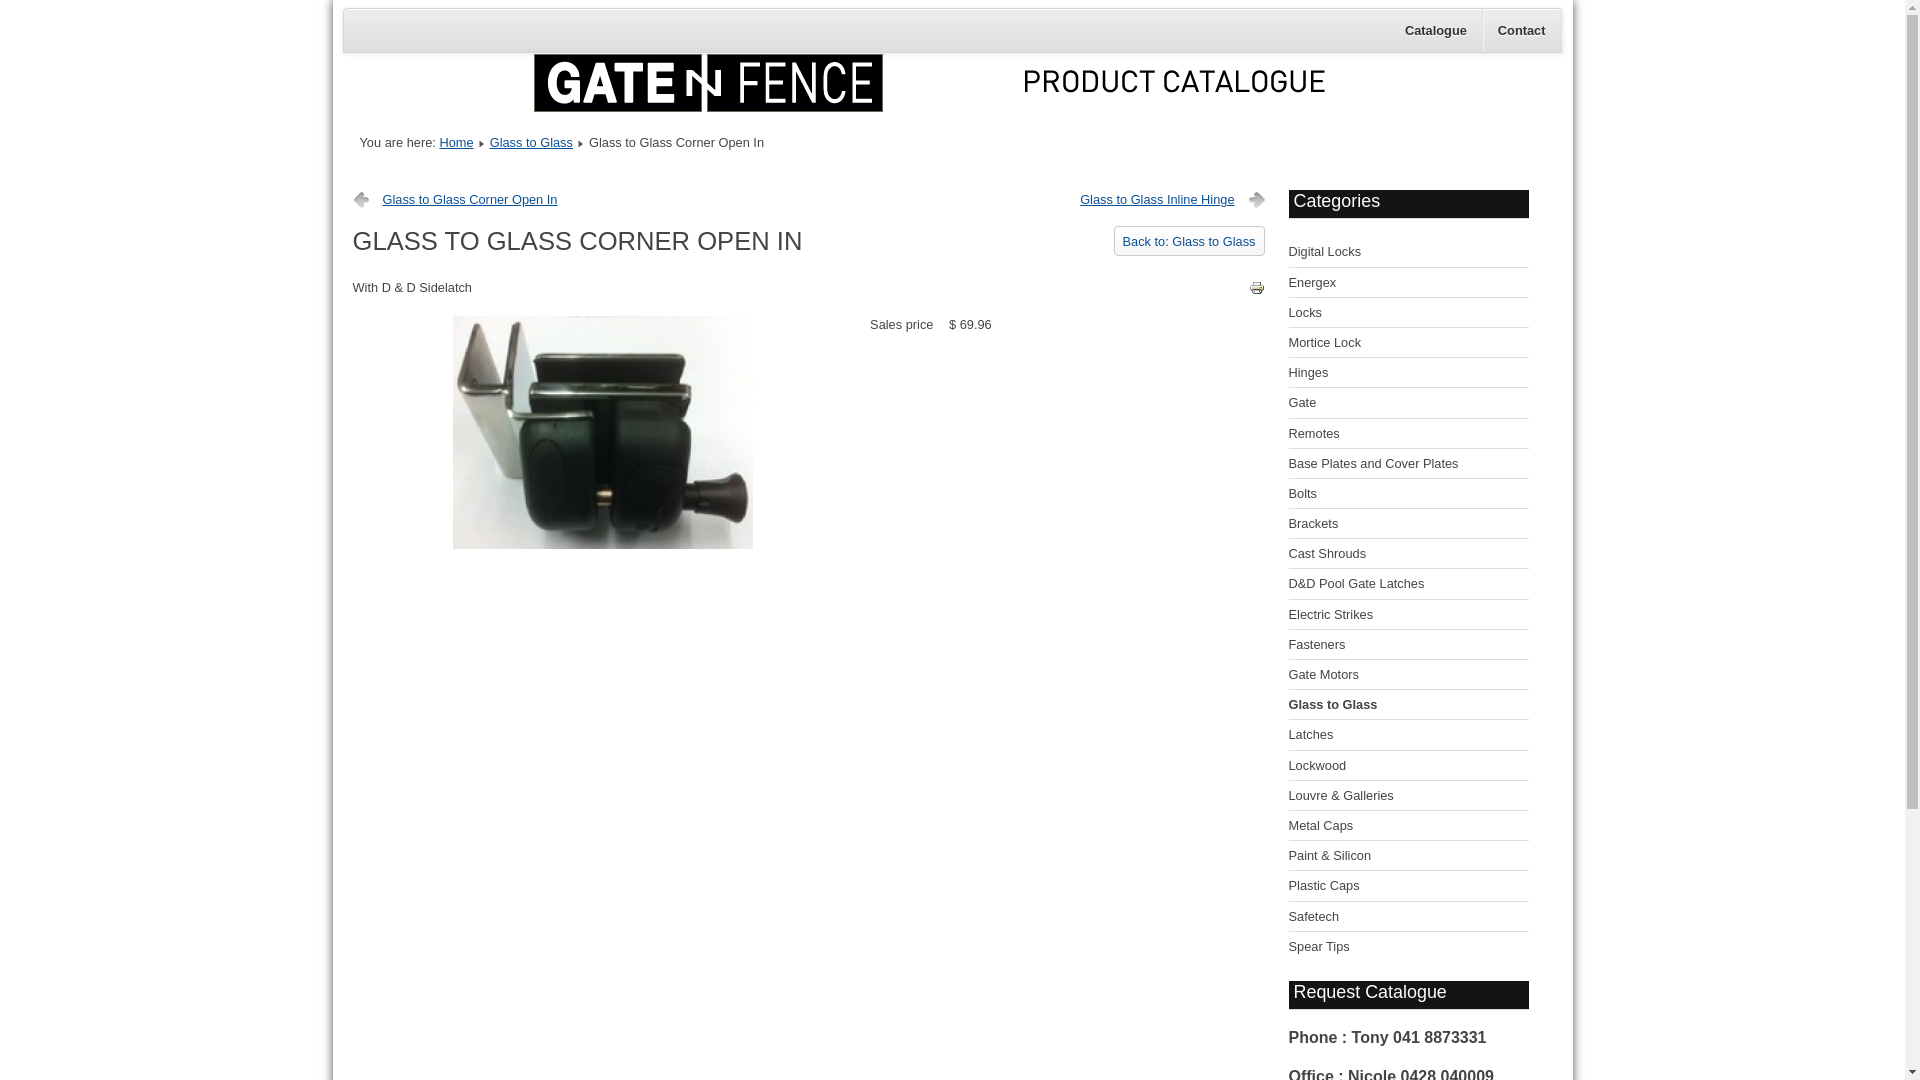 This screenshot has height=1080, width=1920. What do you see at coordinates (1408, 615) in the screenshot?
I see `Electric Strikes` at bounding box center [1408, 615].